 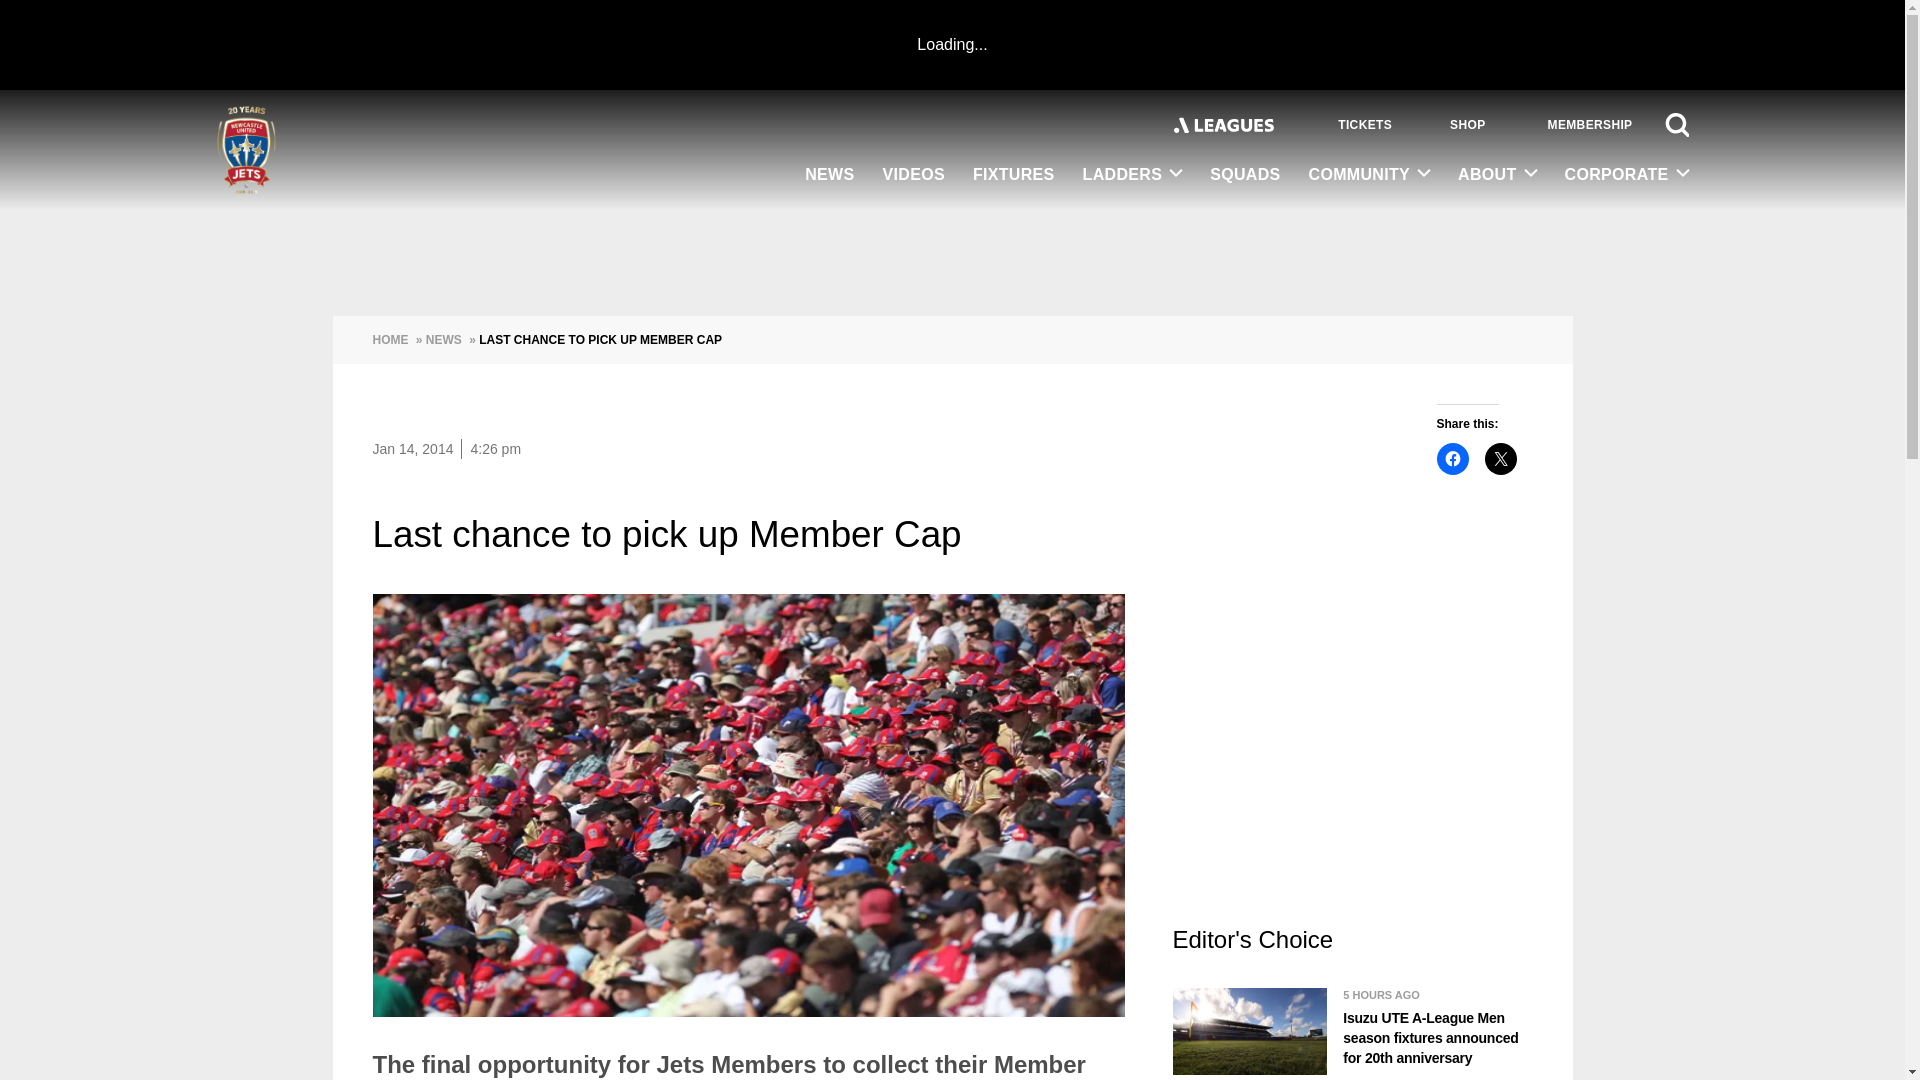 I want to click on FIXTURES, so click(x=1014, y=176).